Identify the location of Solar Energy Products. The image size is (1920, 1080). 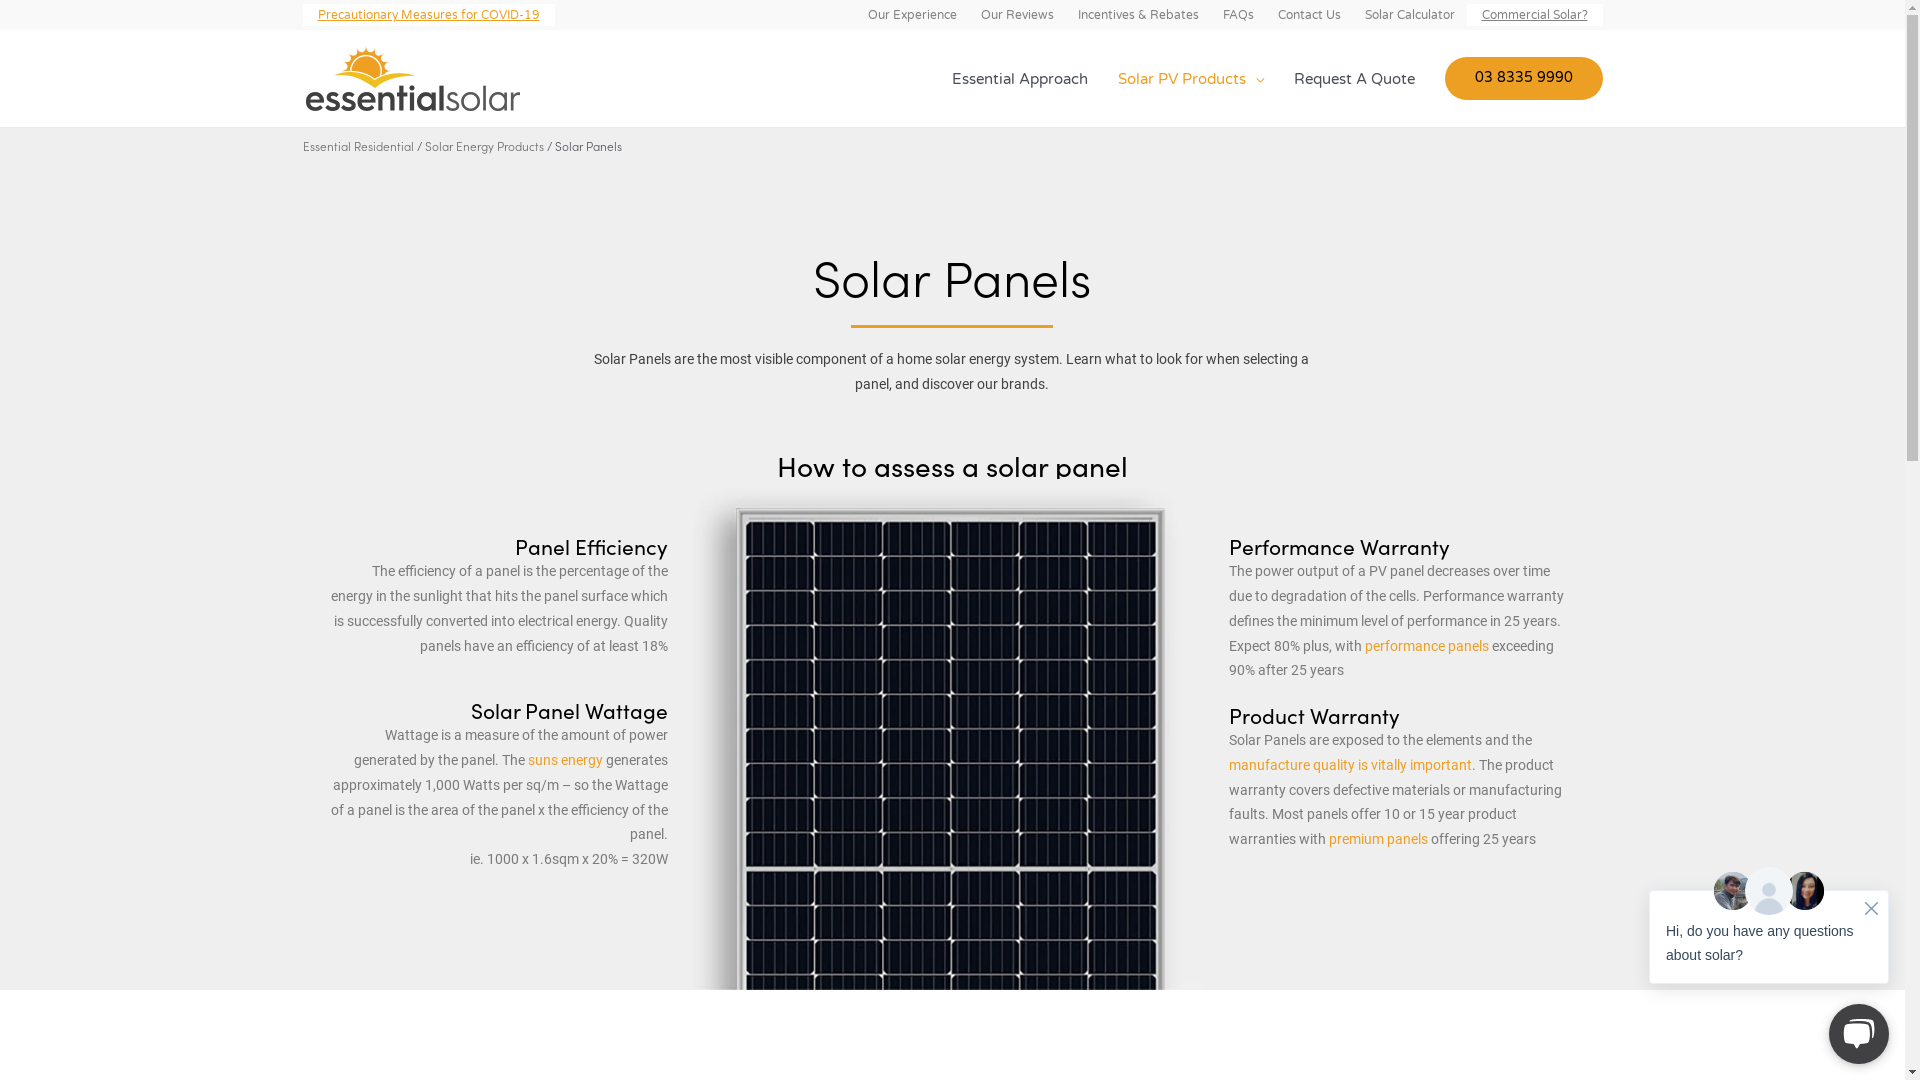
(484, 146).